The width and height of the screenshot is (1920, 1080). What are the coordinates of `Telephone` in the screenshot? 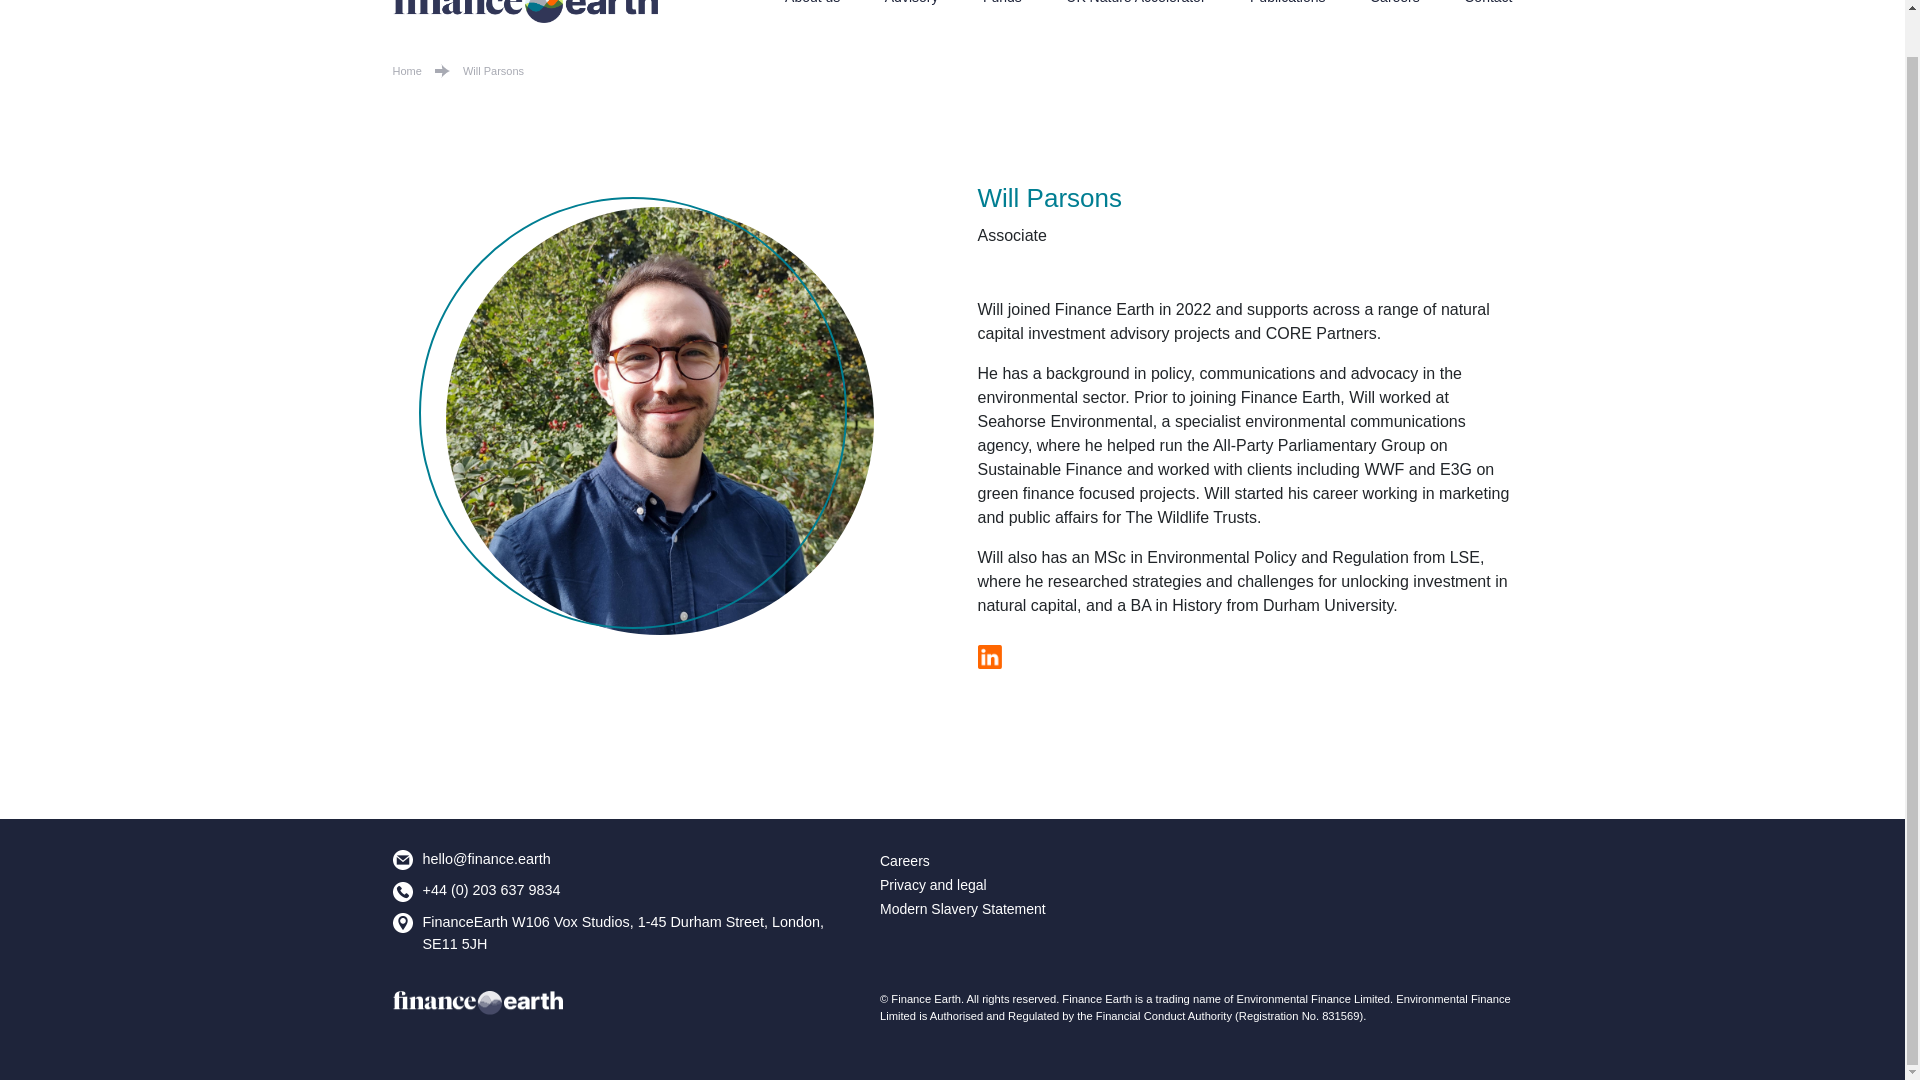 It's located at (402, 892).